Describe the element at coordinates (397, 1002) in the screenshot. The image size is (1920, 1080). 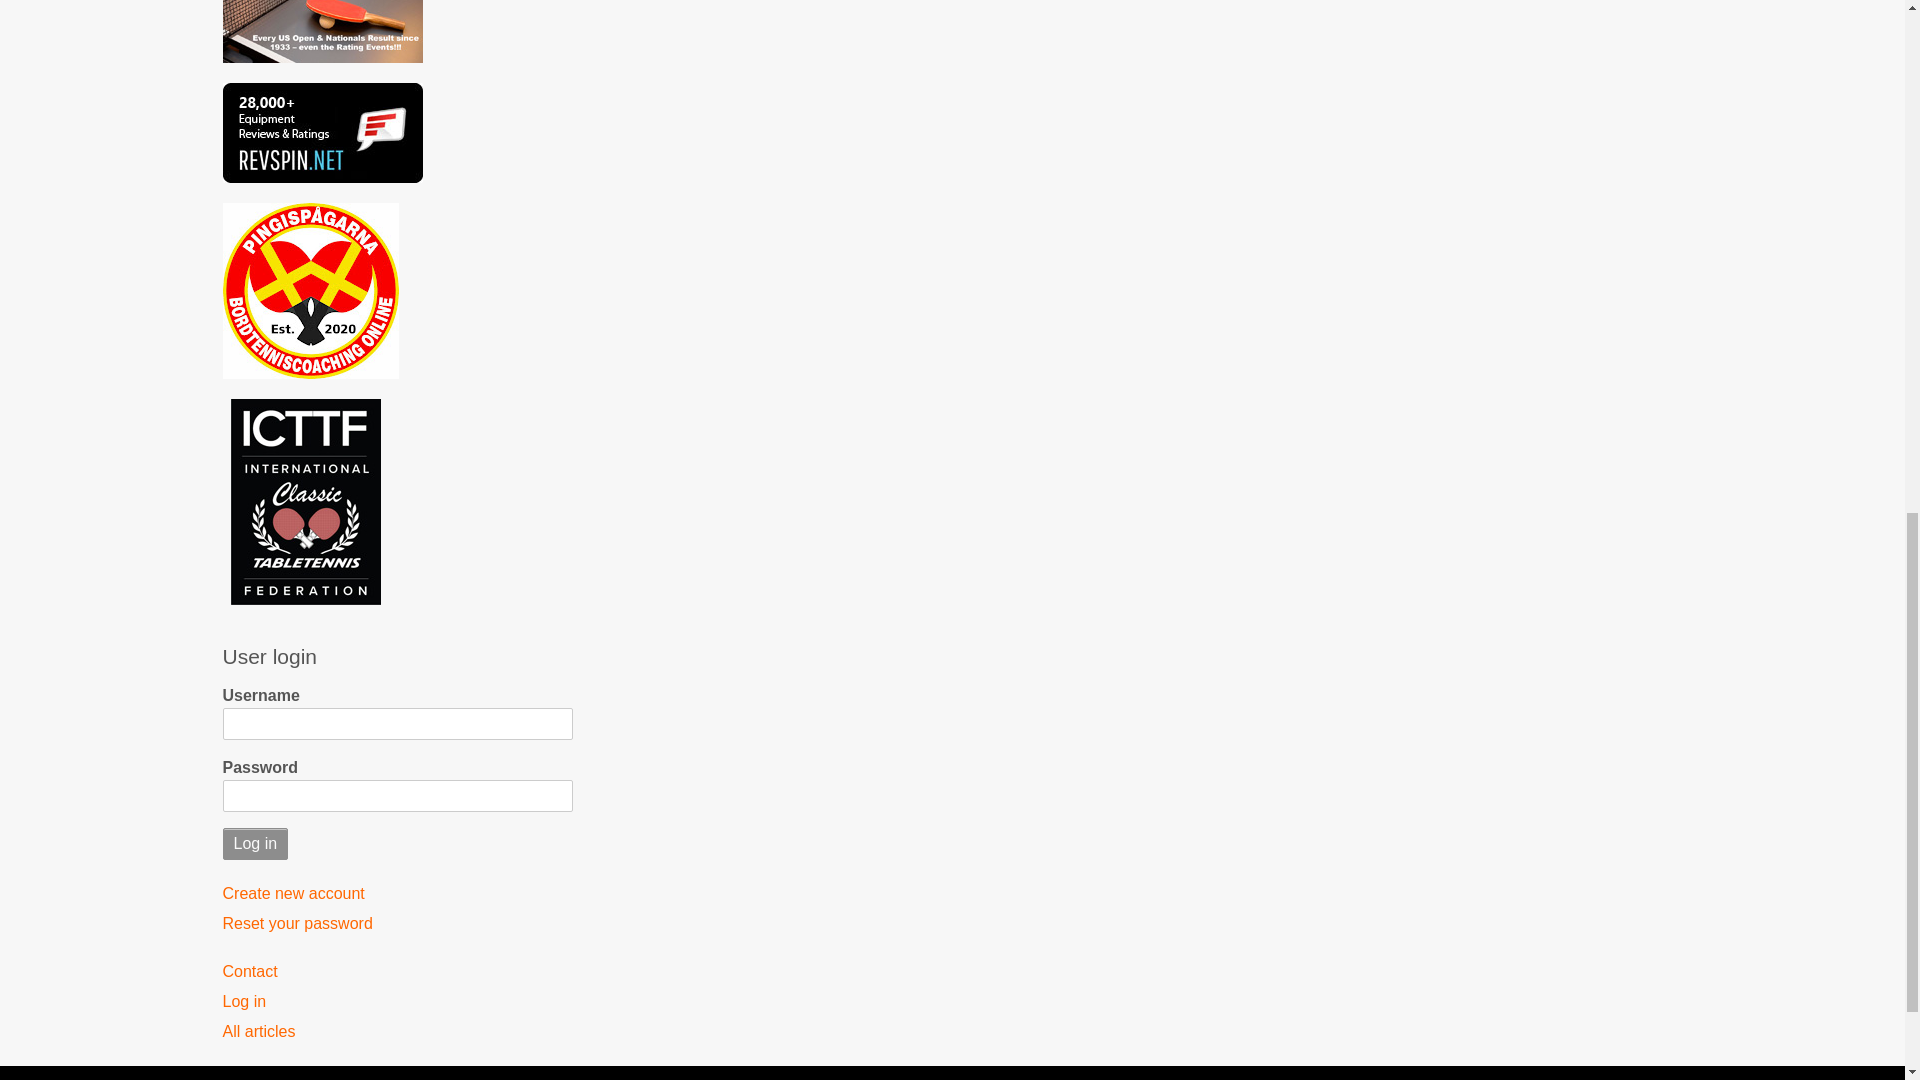
I see `Log in` at that location.